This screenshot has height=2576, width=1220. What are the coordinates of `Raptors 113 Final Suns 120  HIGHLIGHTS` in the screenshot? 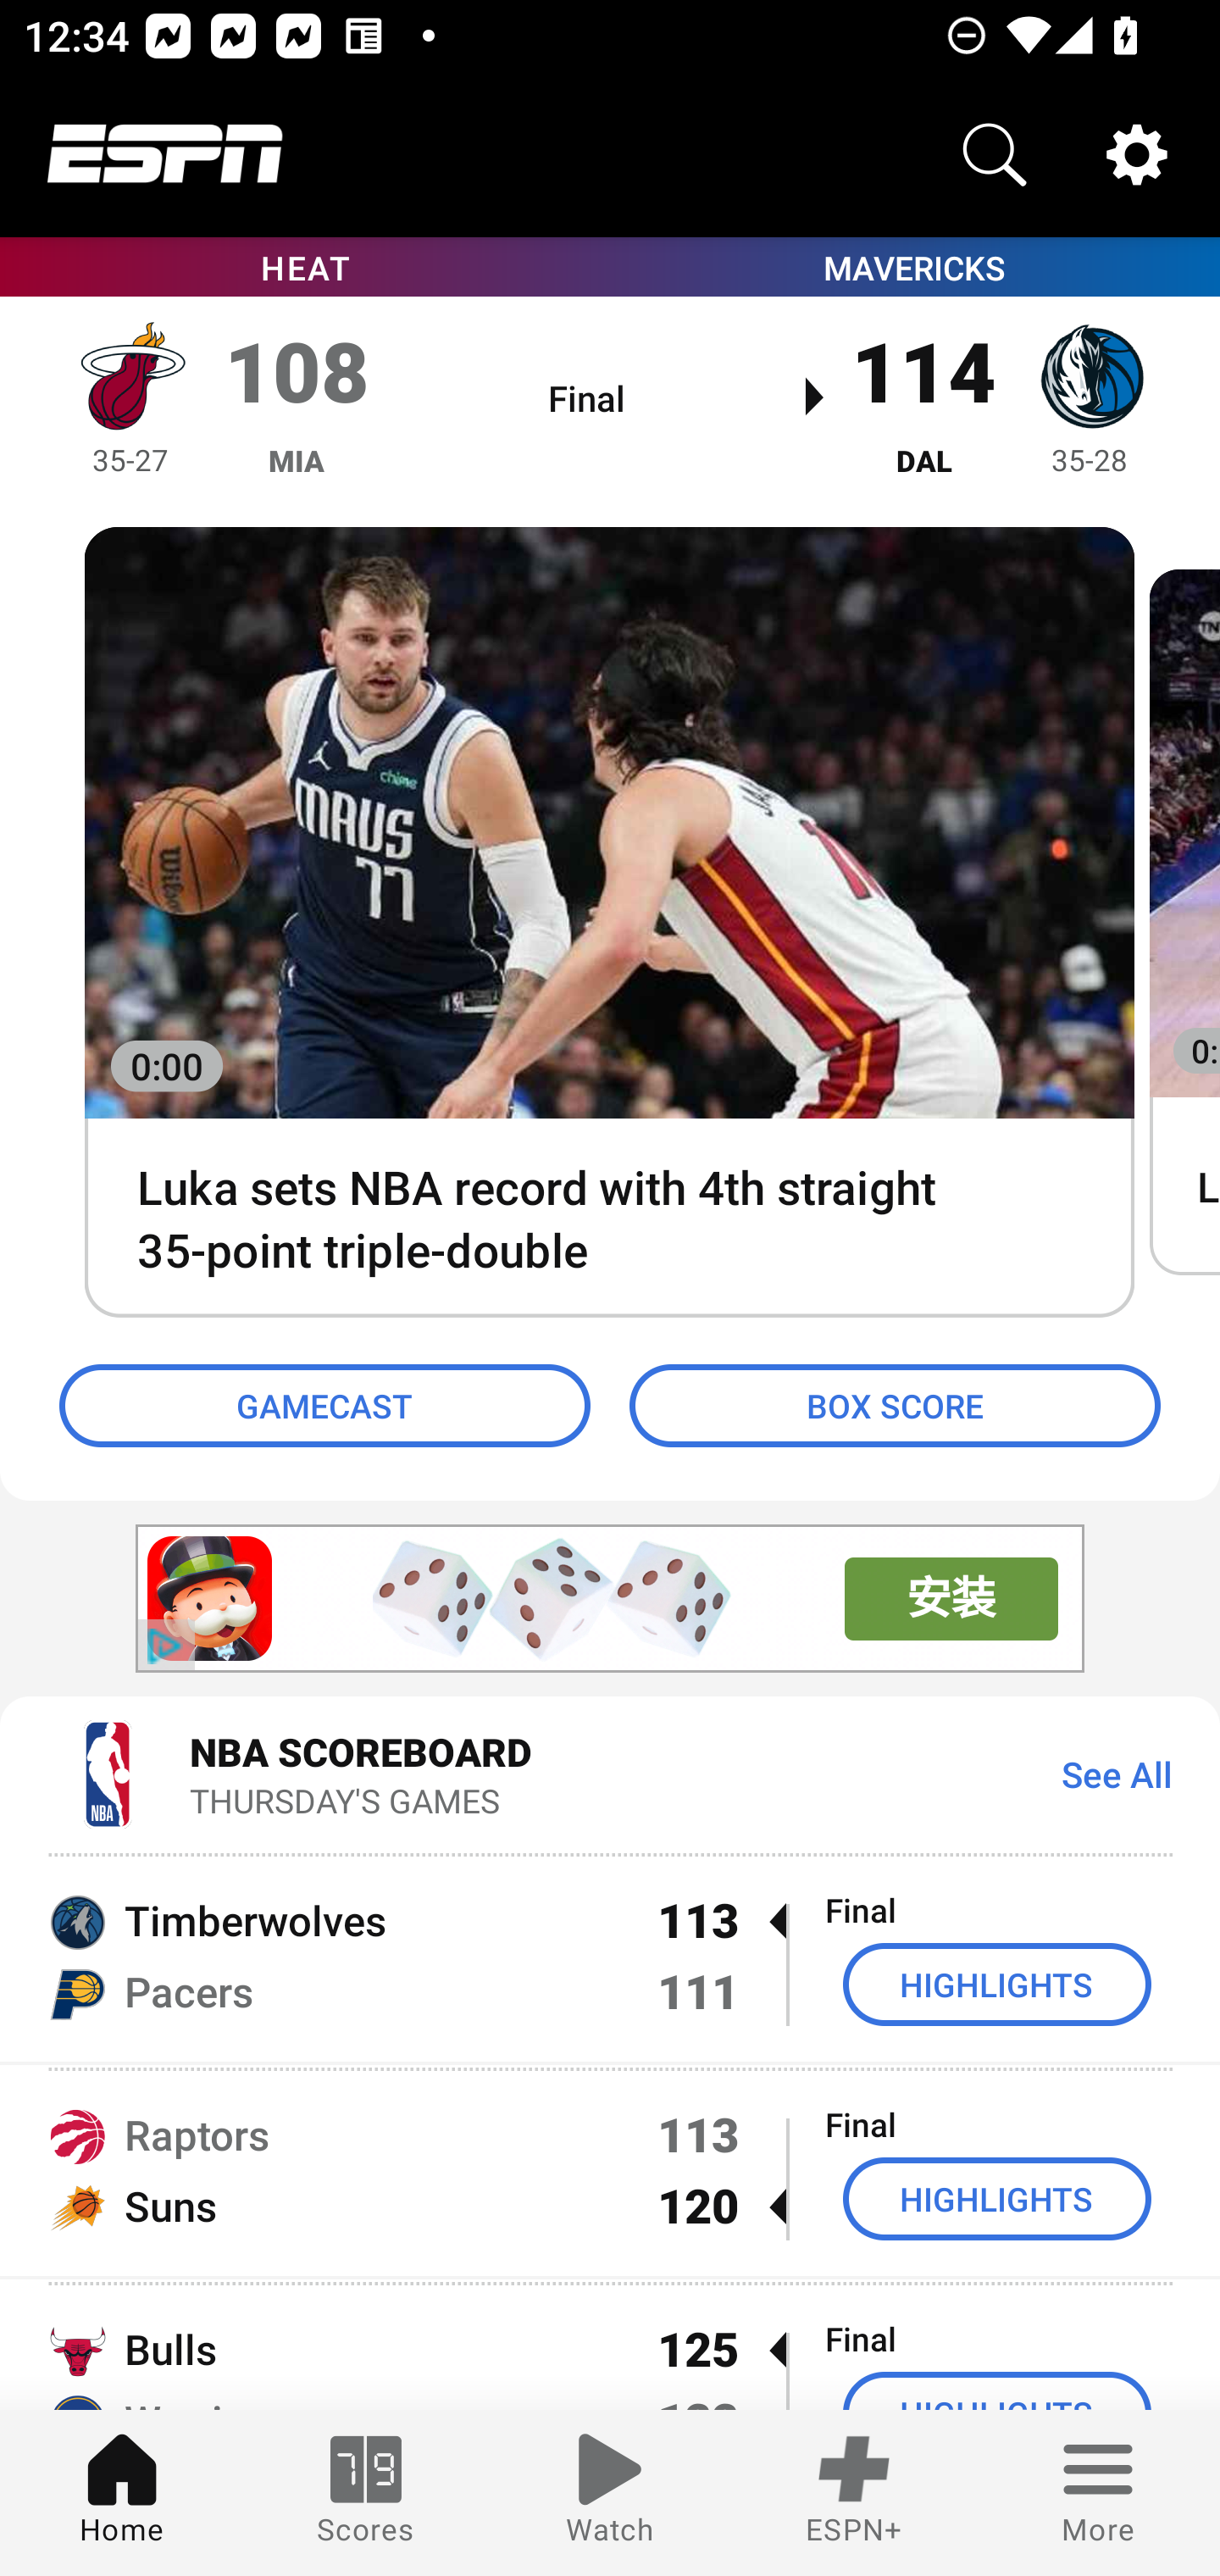 It's located at (610, 2171).